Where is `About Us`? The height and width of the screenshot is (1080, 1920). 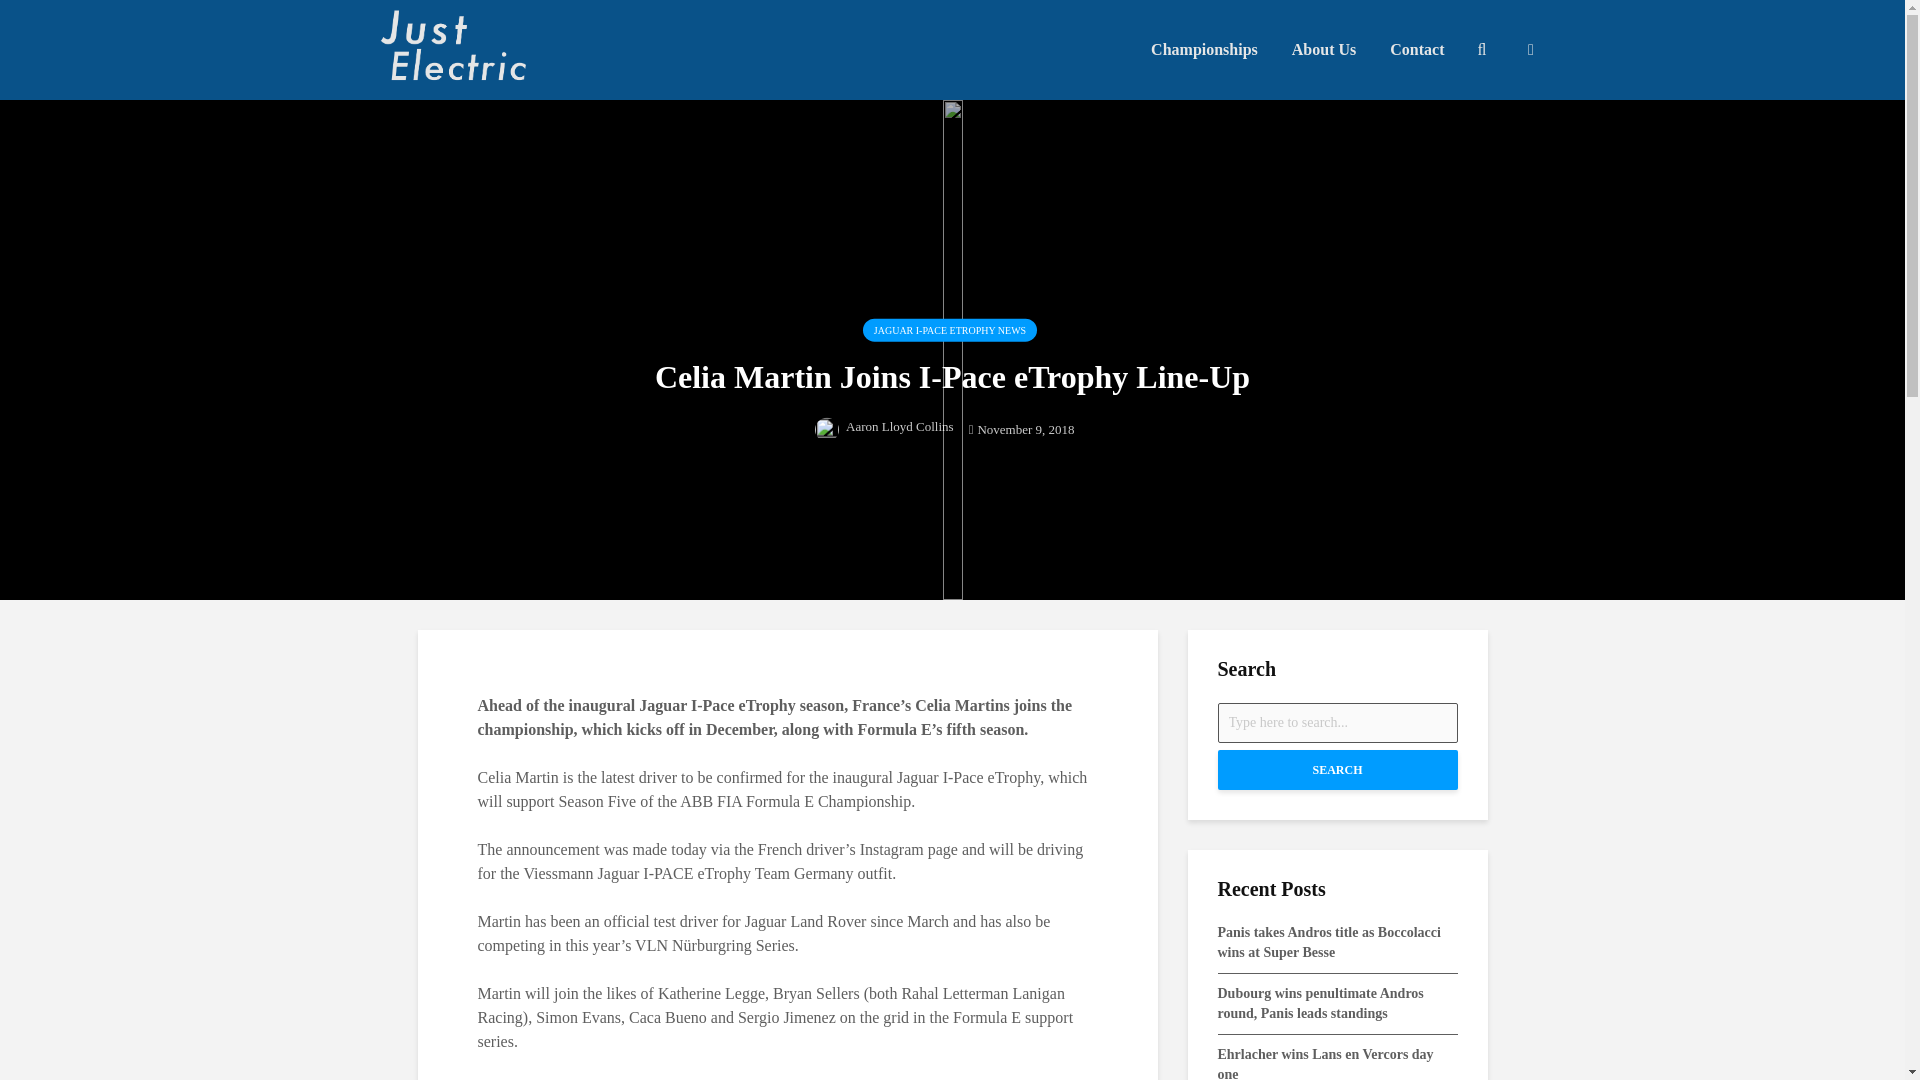 About Us is located at coordinates (1323, 50).